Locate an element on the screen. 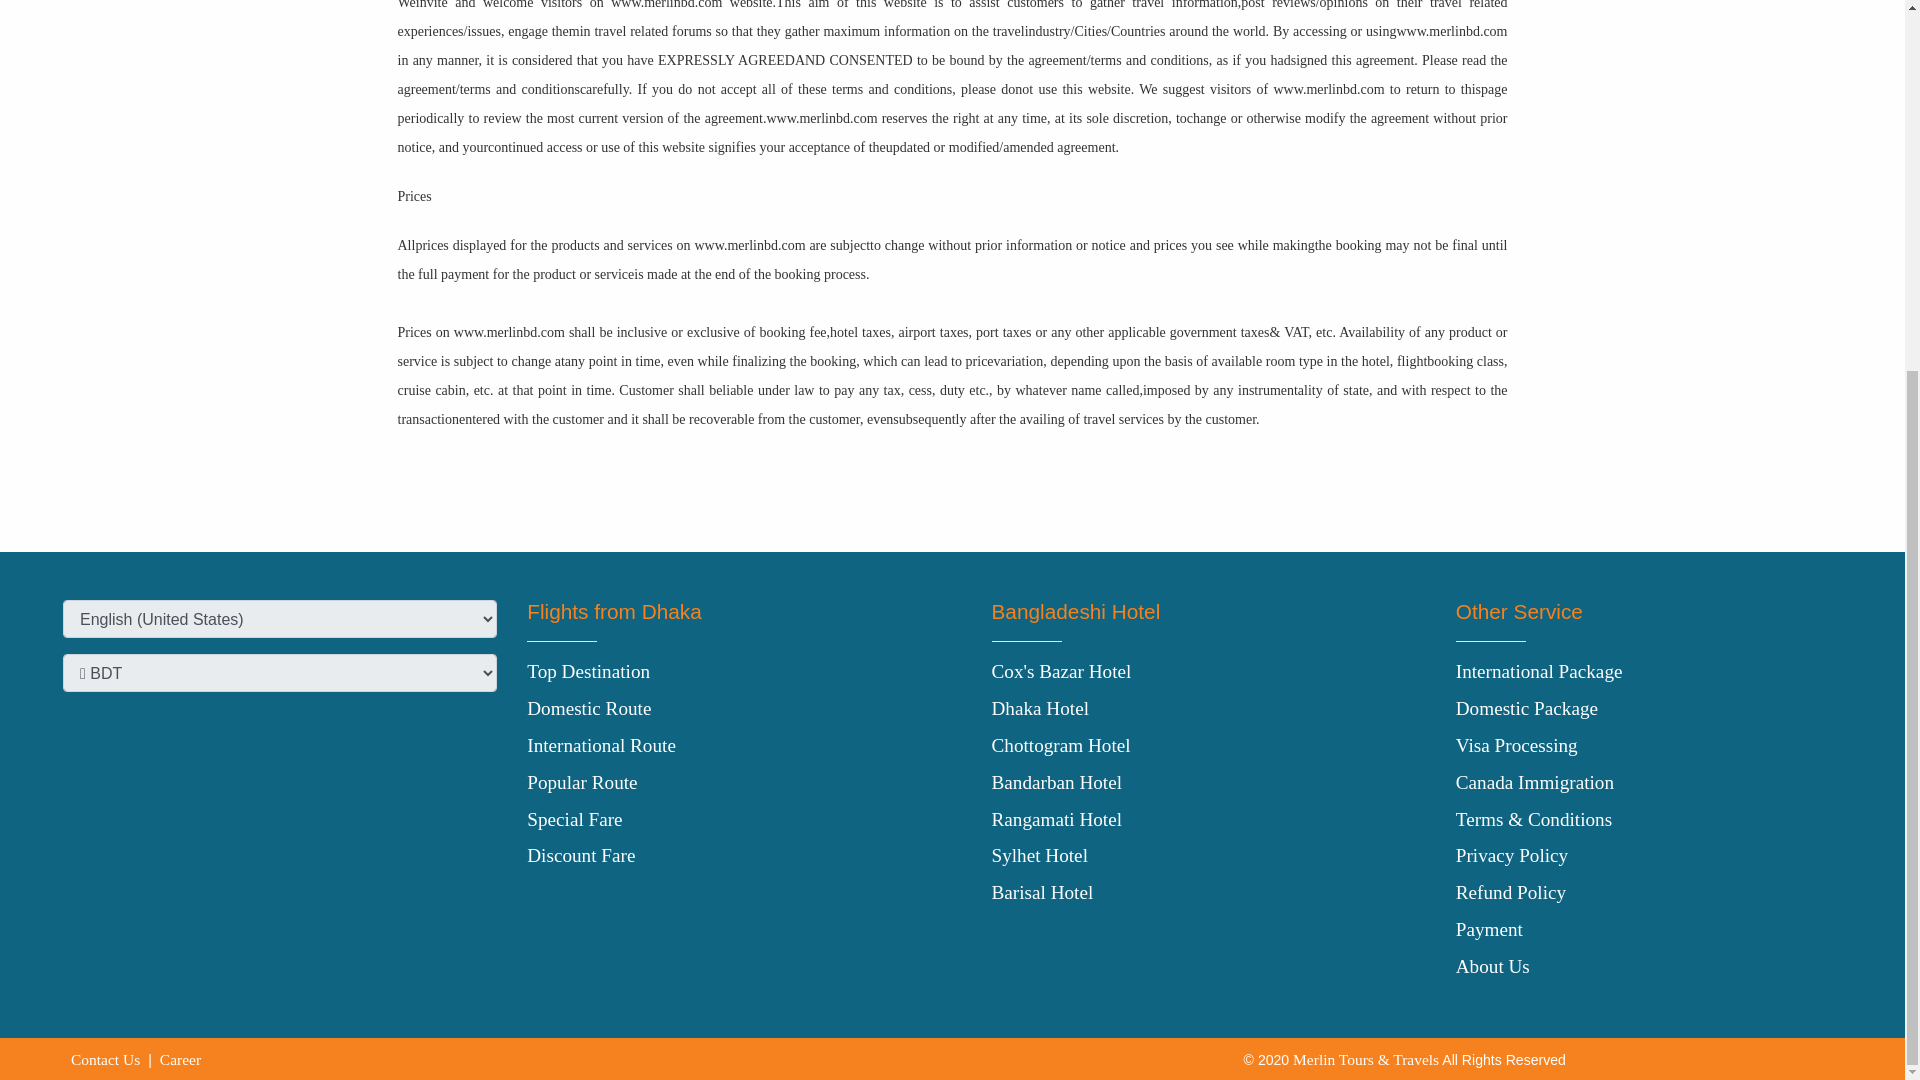 The height and width of the screenshot is (1080, 1920). Special Fare is located at coordinates (574, 819).